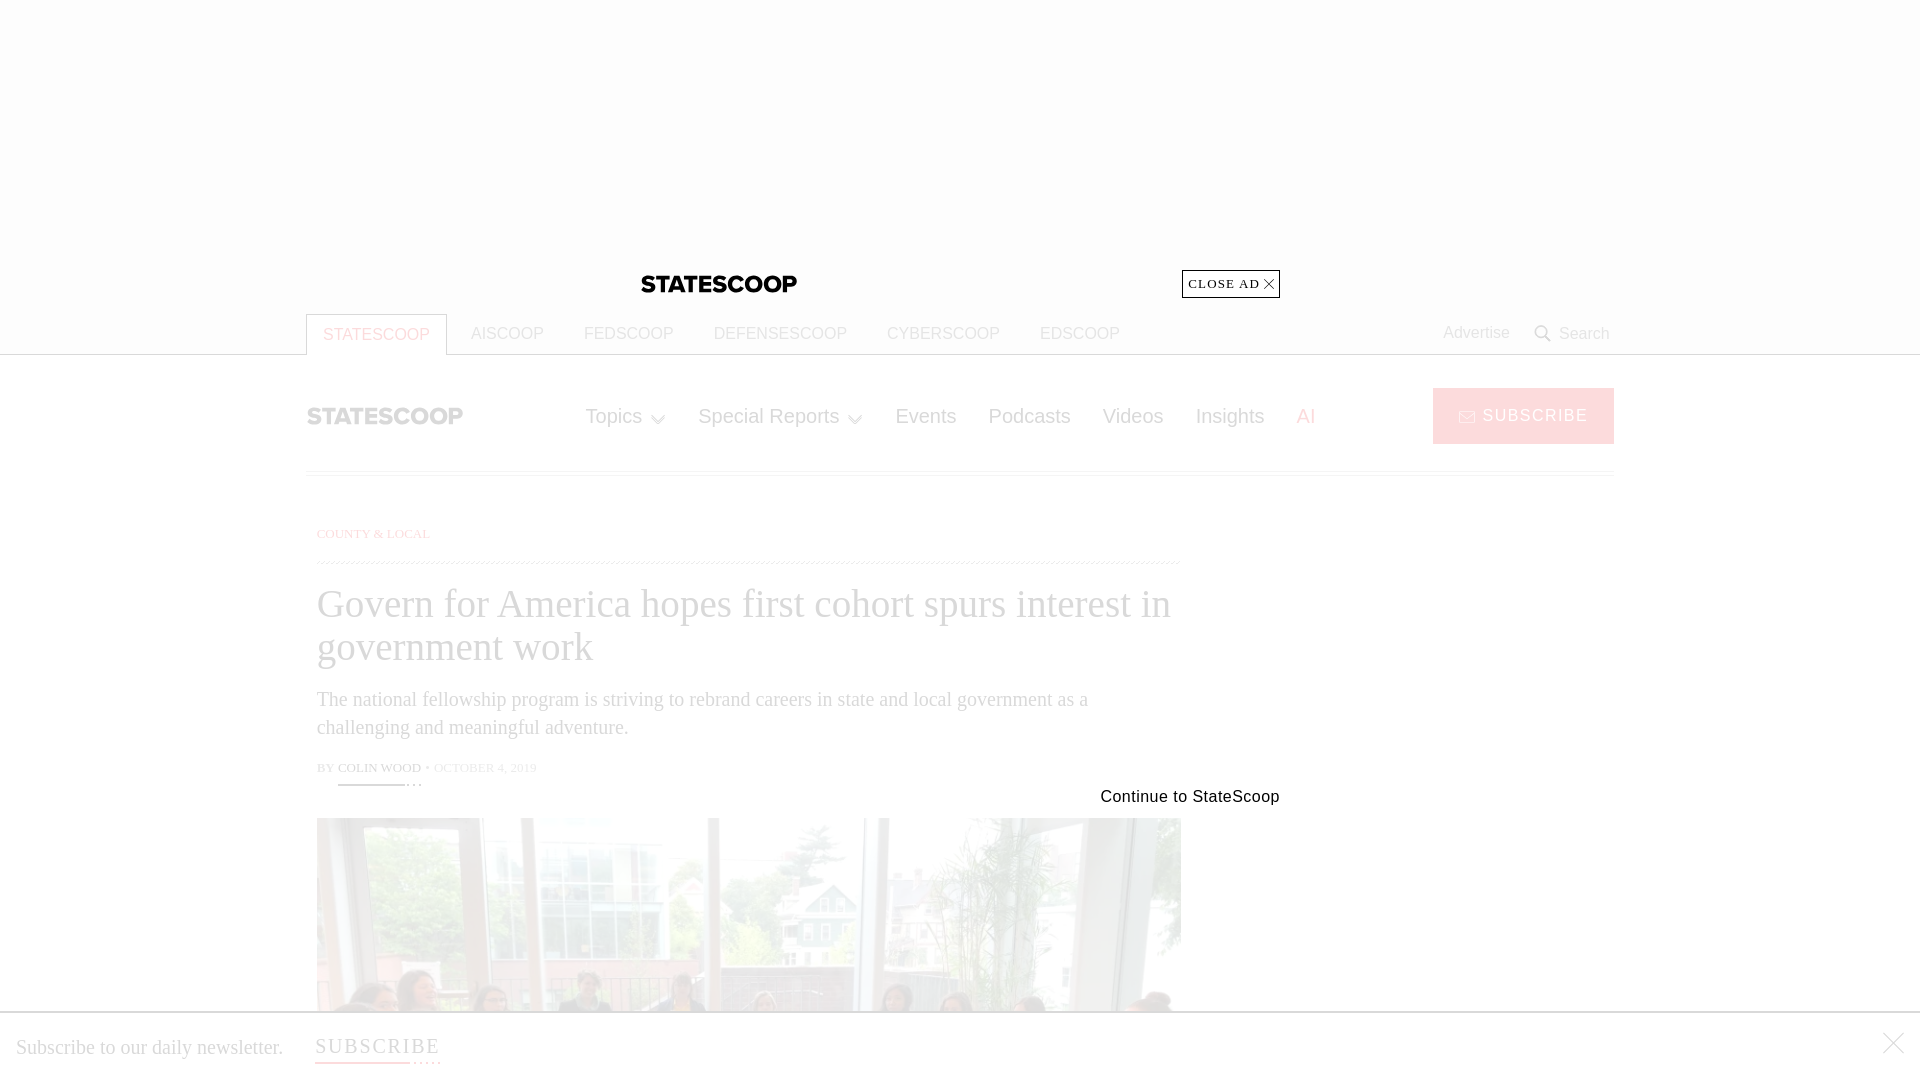 This screenshot has height=1080, width=1920. I want to click on STATESCOOP, so click(376, 334).